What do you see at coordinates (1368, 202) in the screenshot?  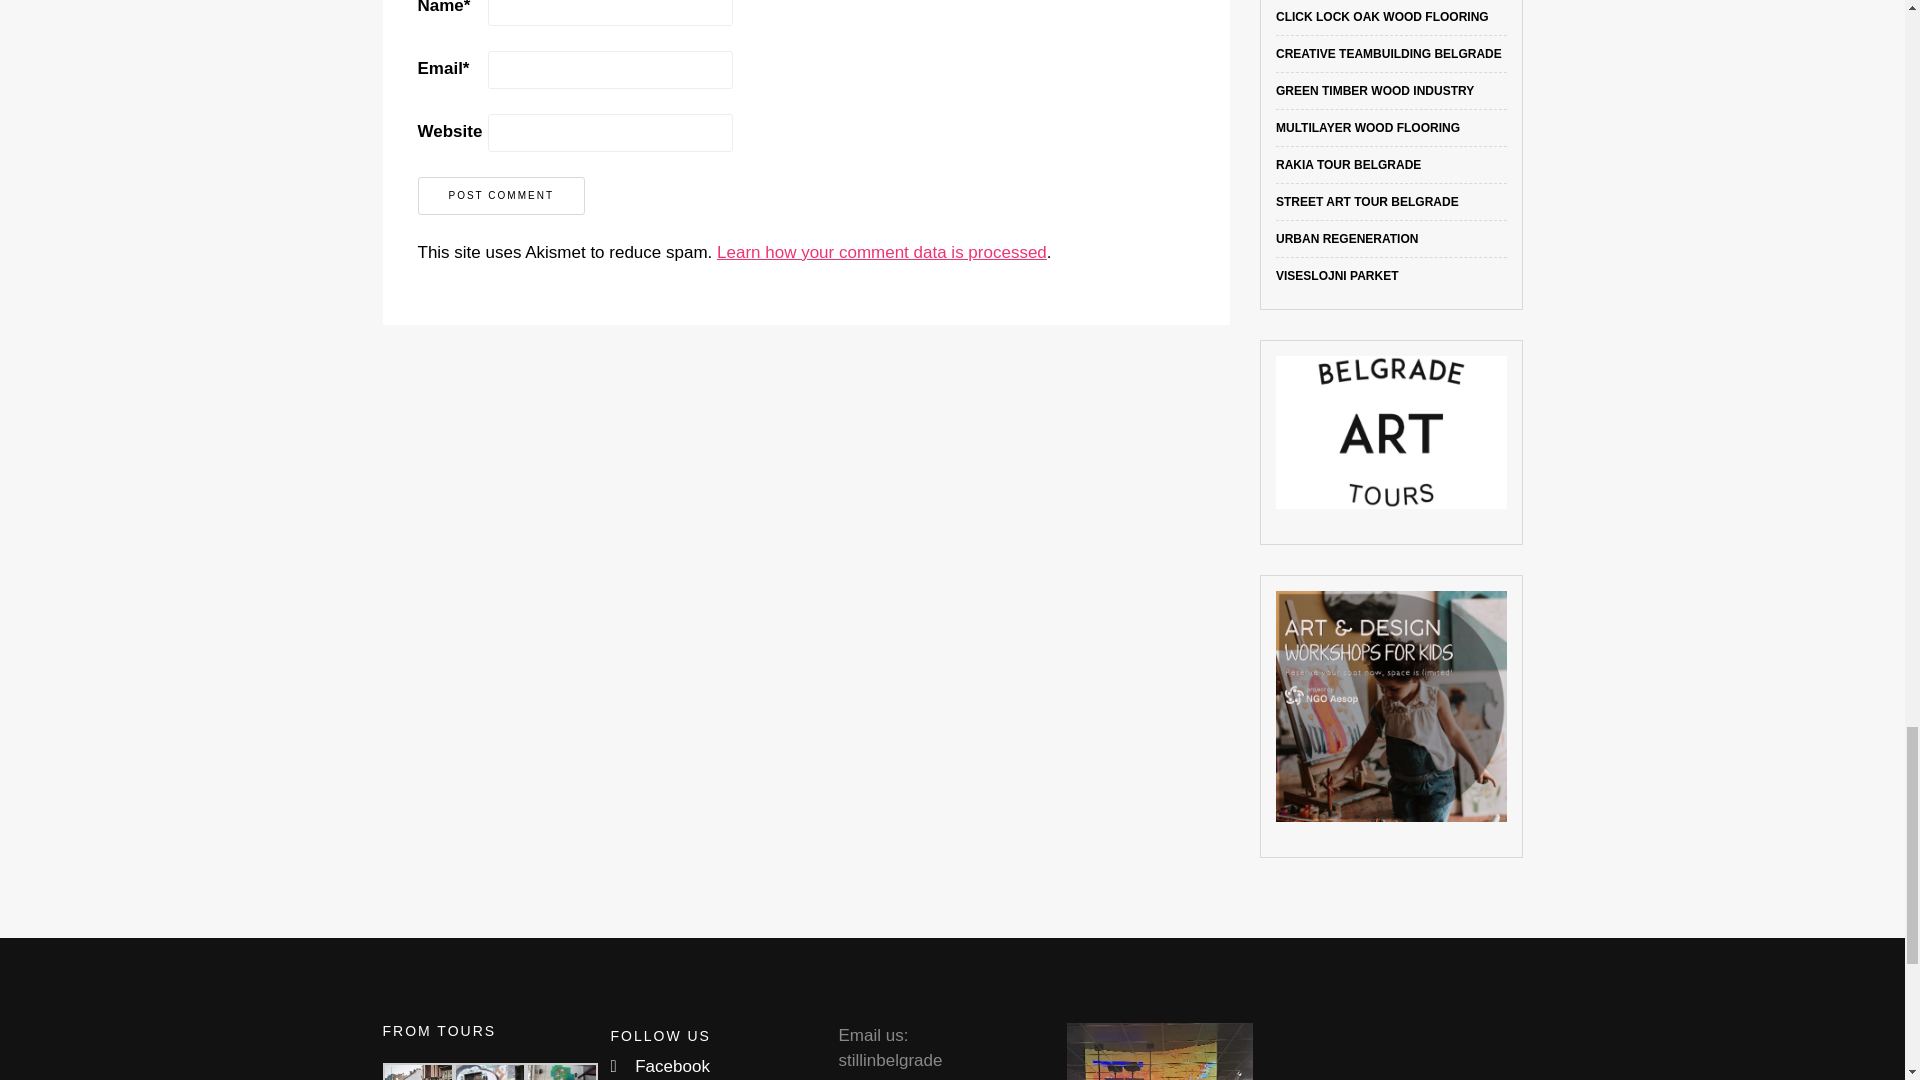 I see `Street Art Tour with Workshop Belgrade ` at bounding box center [1368, 202].